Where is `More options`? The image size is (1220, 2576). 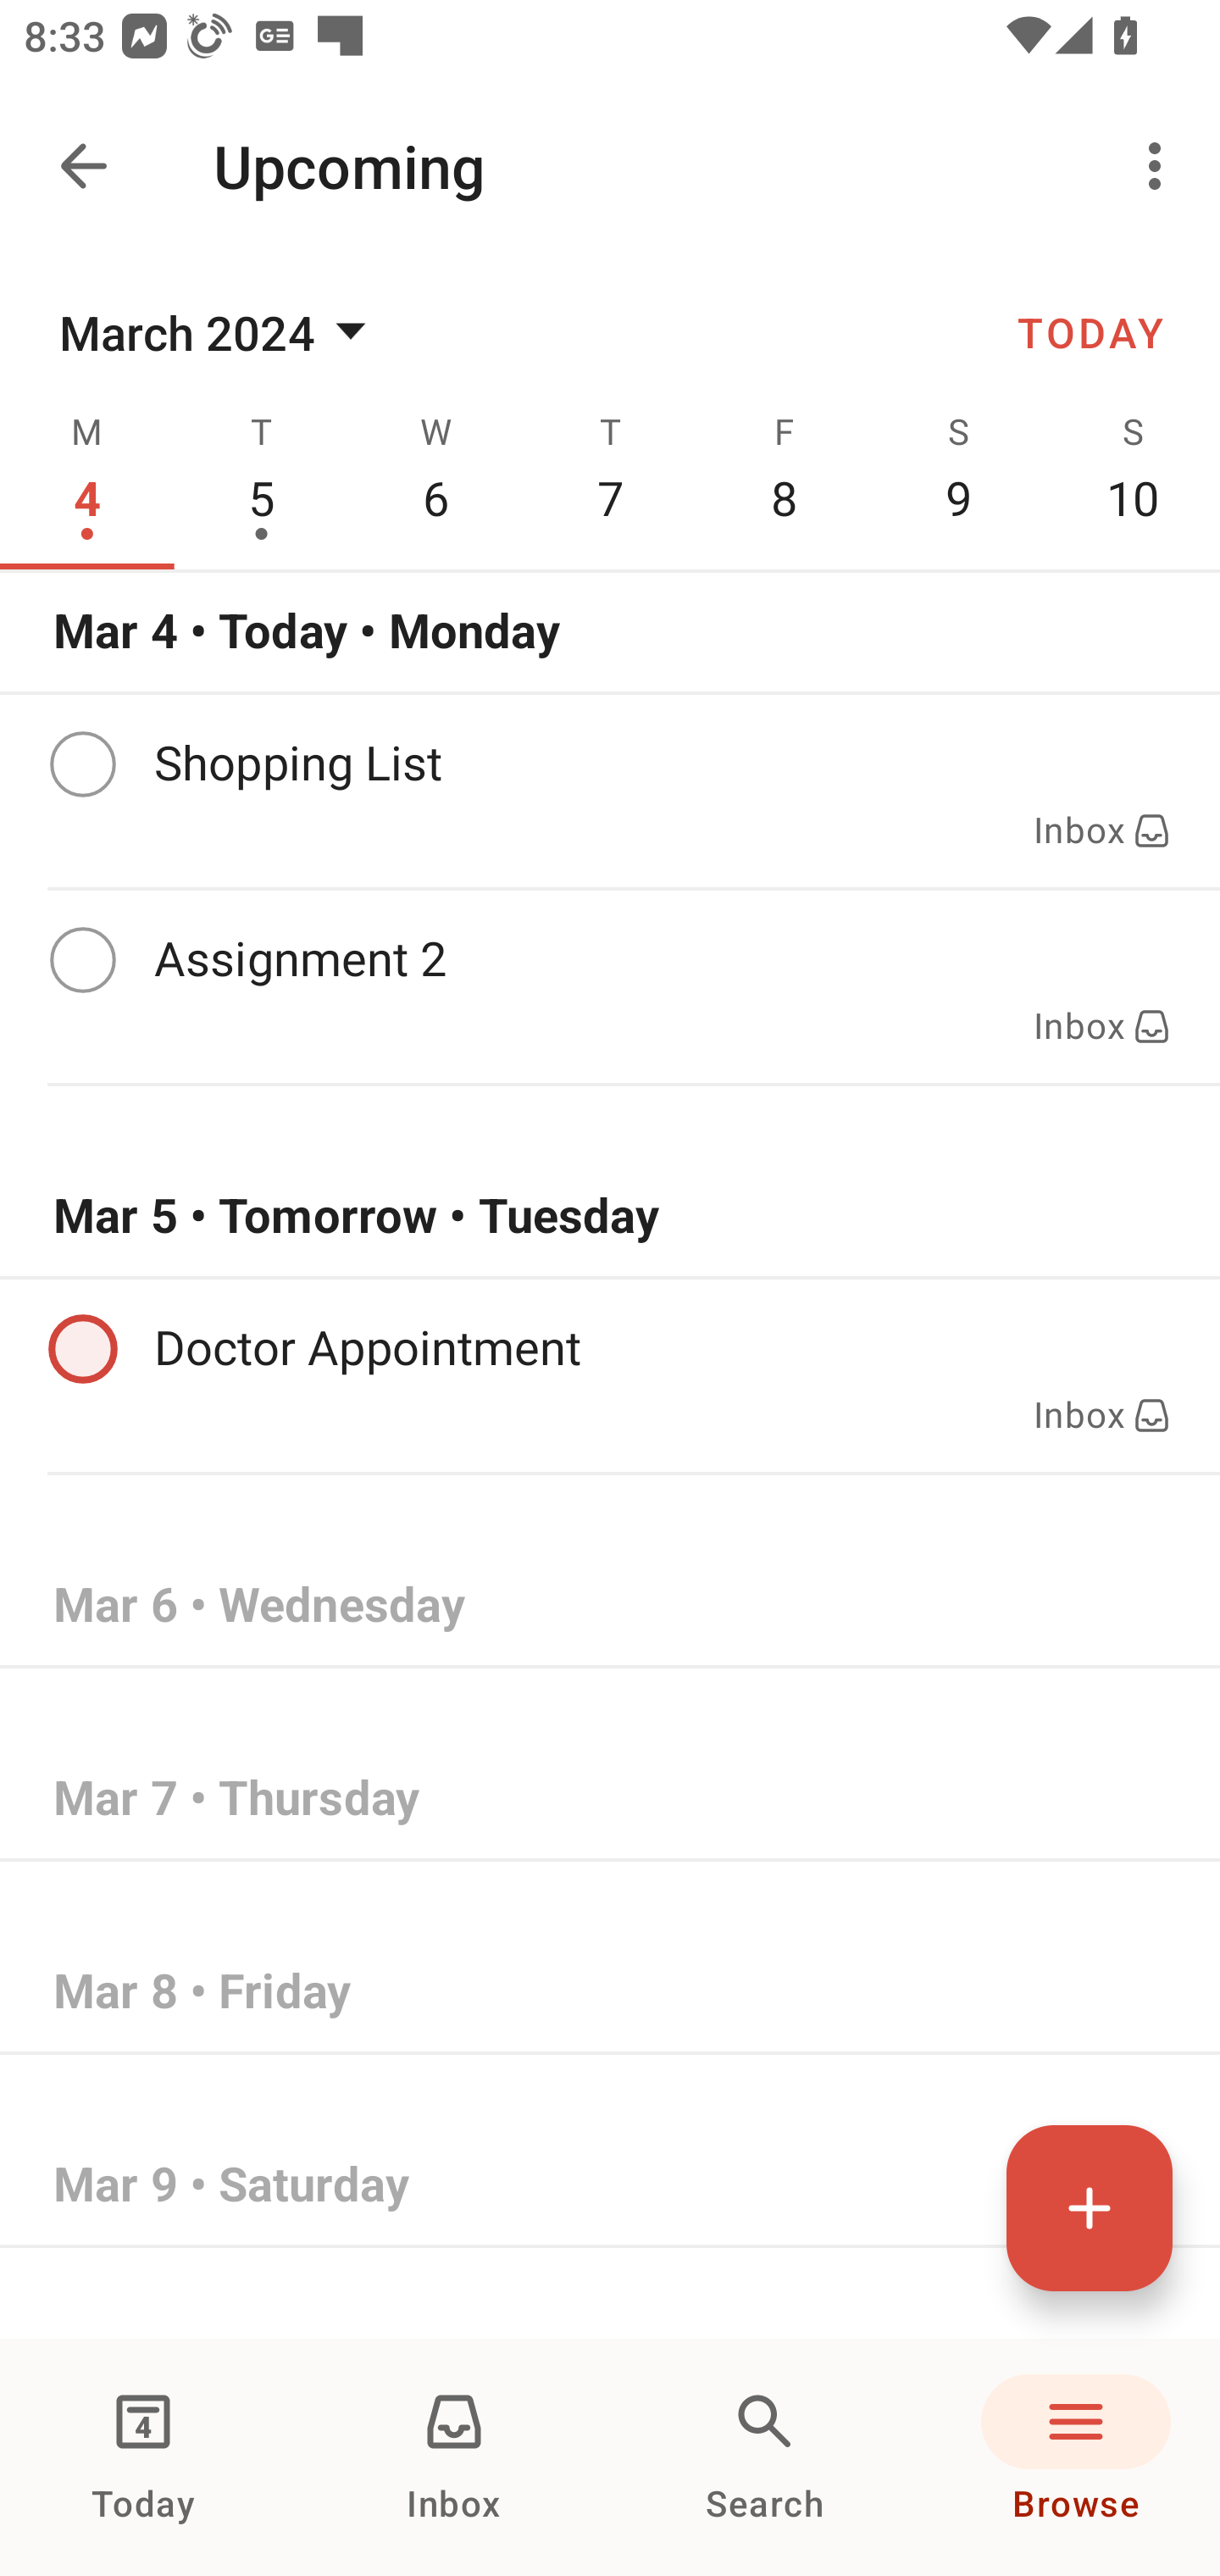
More options is located at coordinates (1161, 166).